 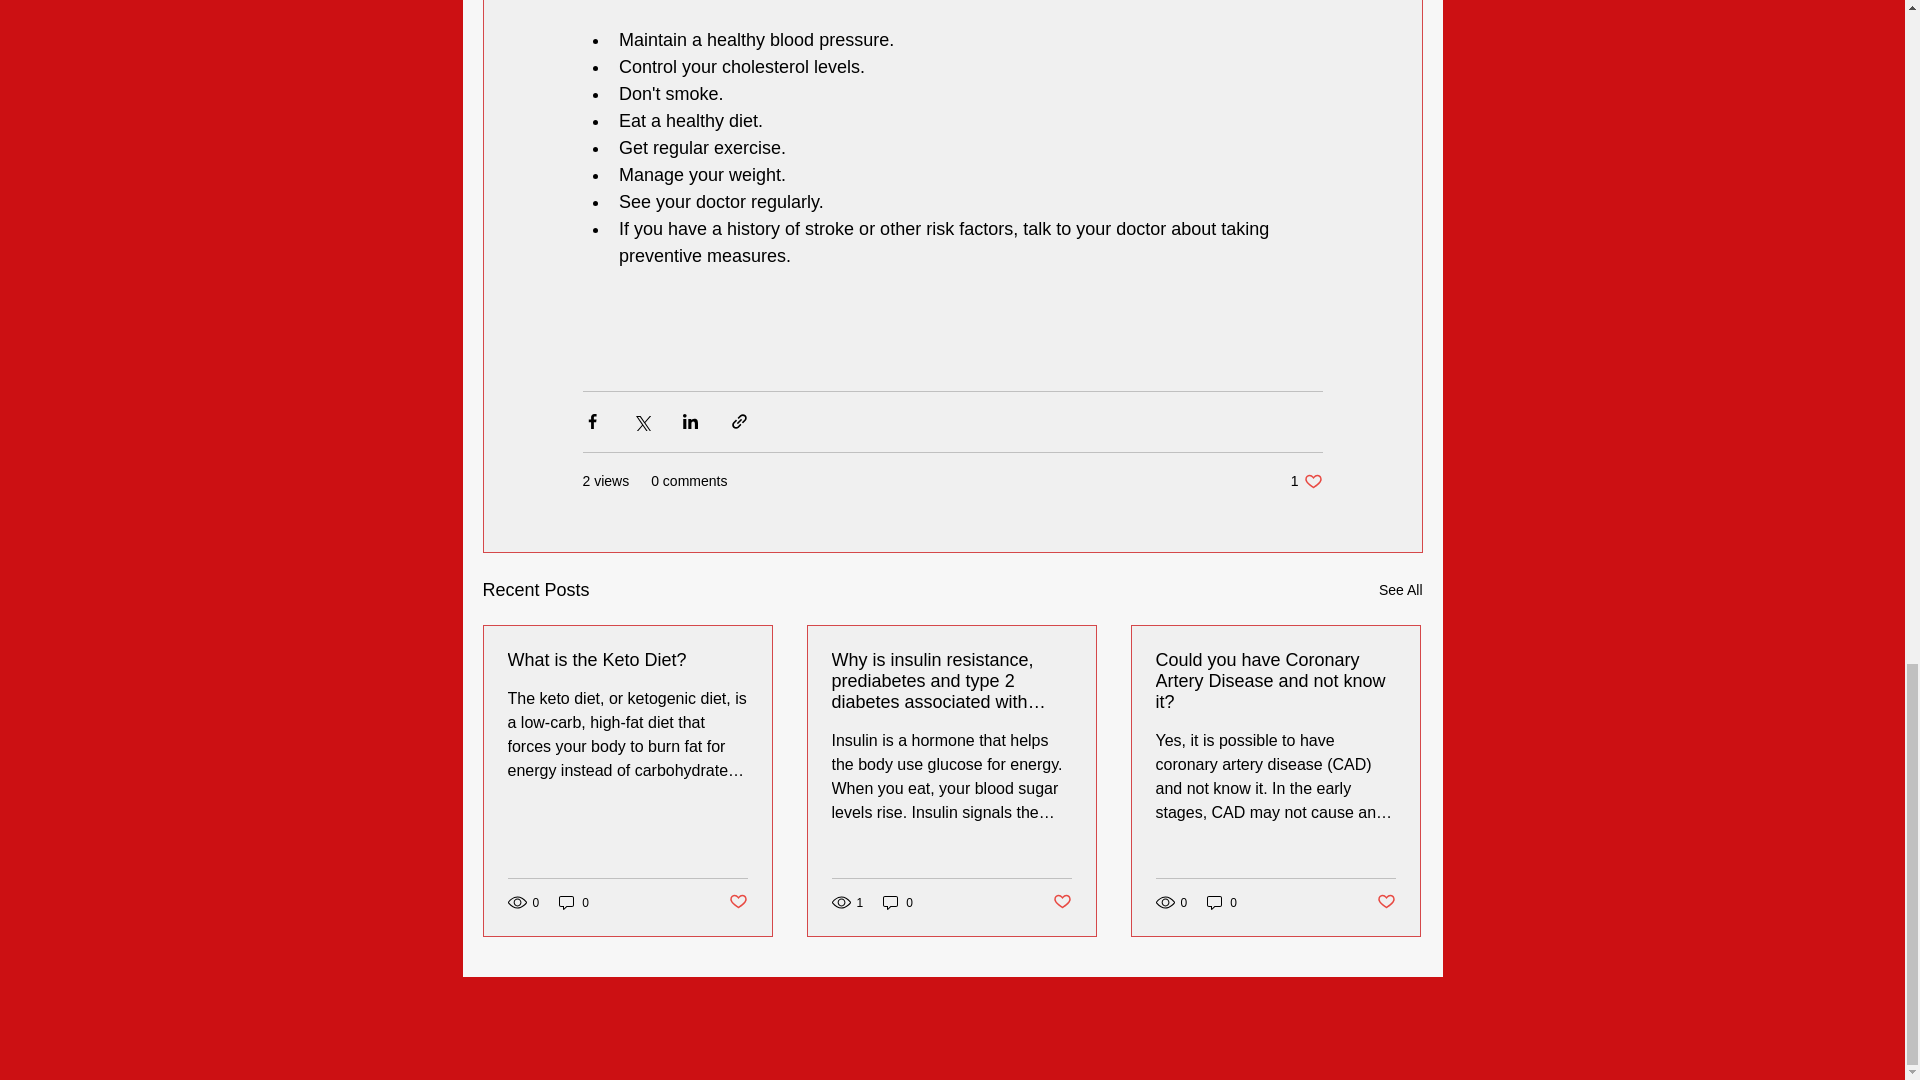 What do you see at coordinates (736, 902) in the screenshot?
I see `See All` at bounding box center [736, 902].